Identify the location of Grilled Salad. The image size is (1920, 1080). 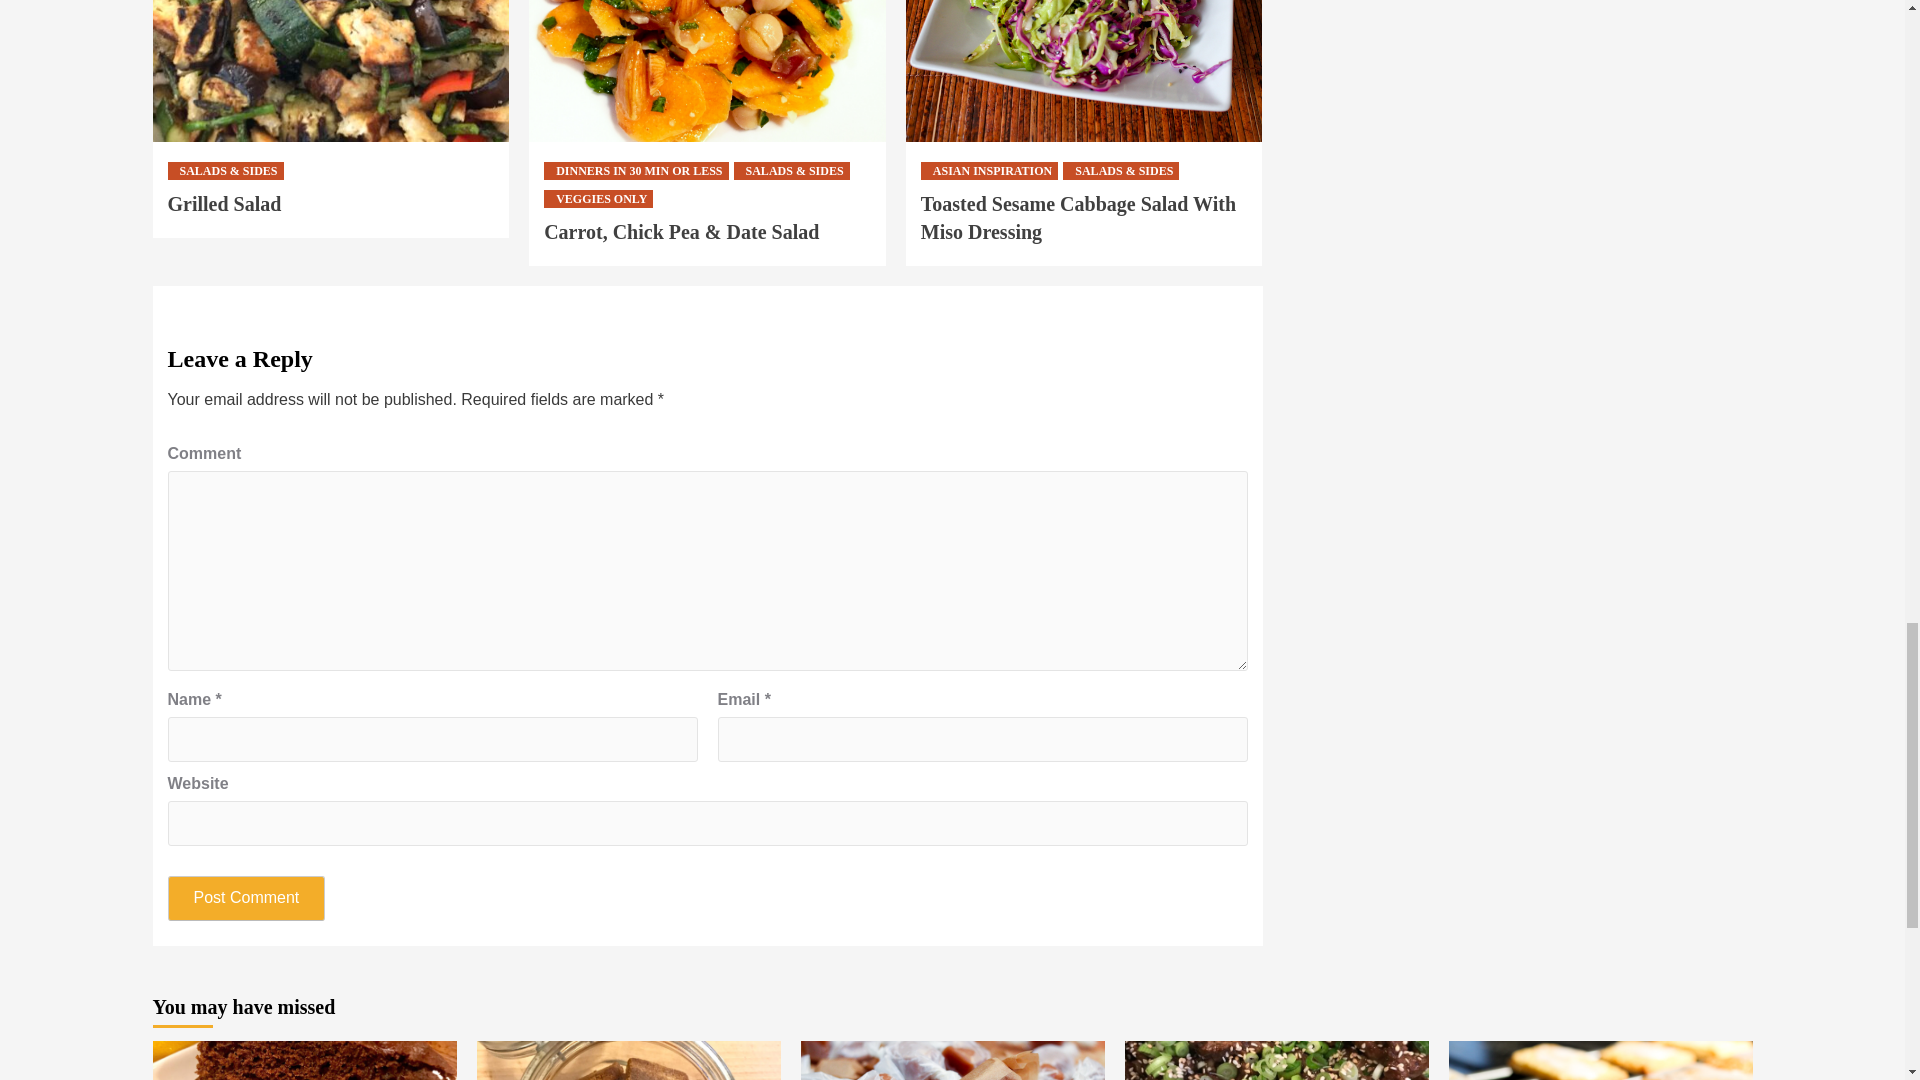
(225, 204).